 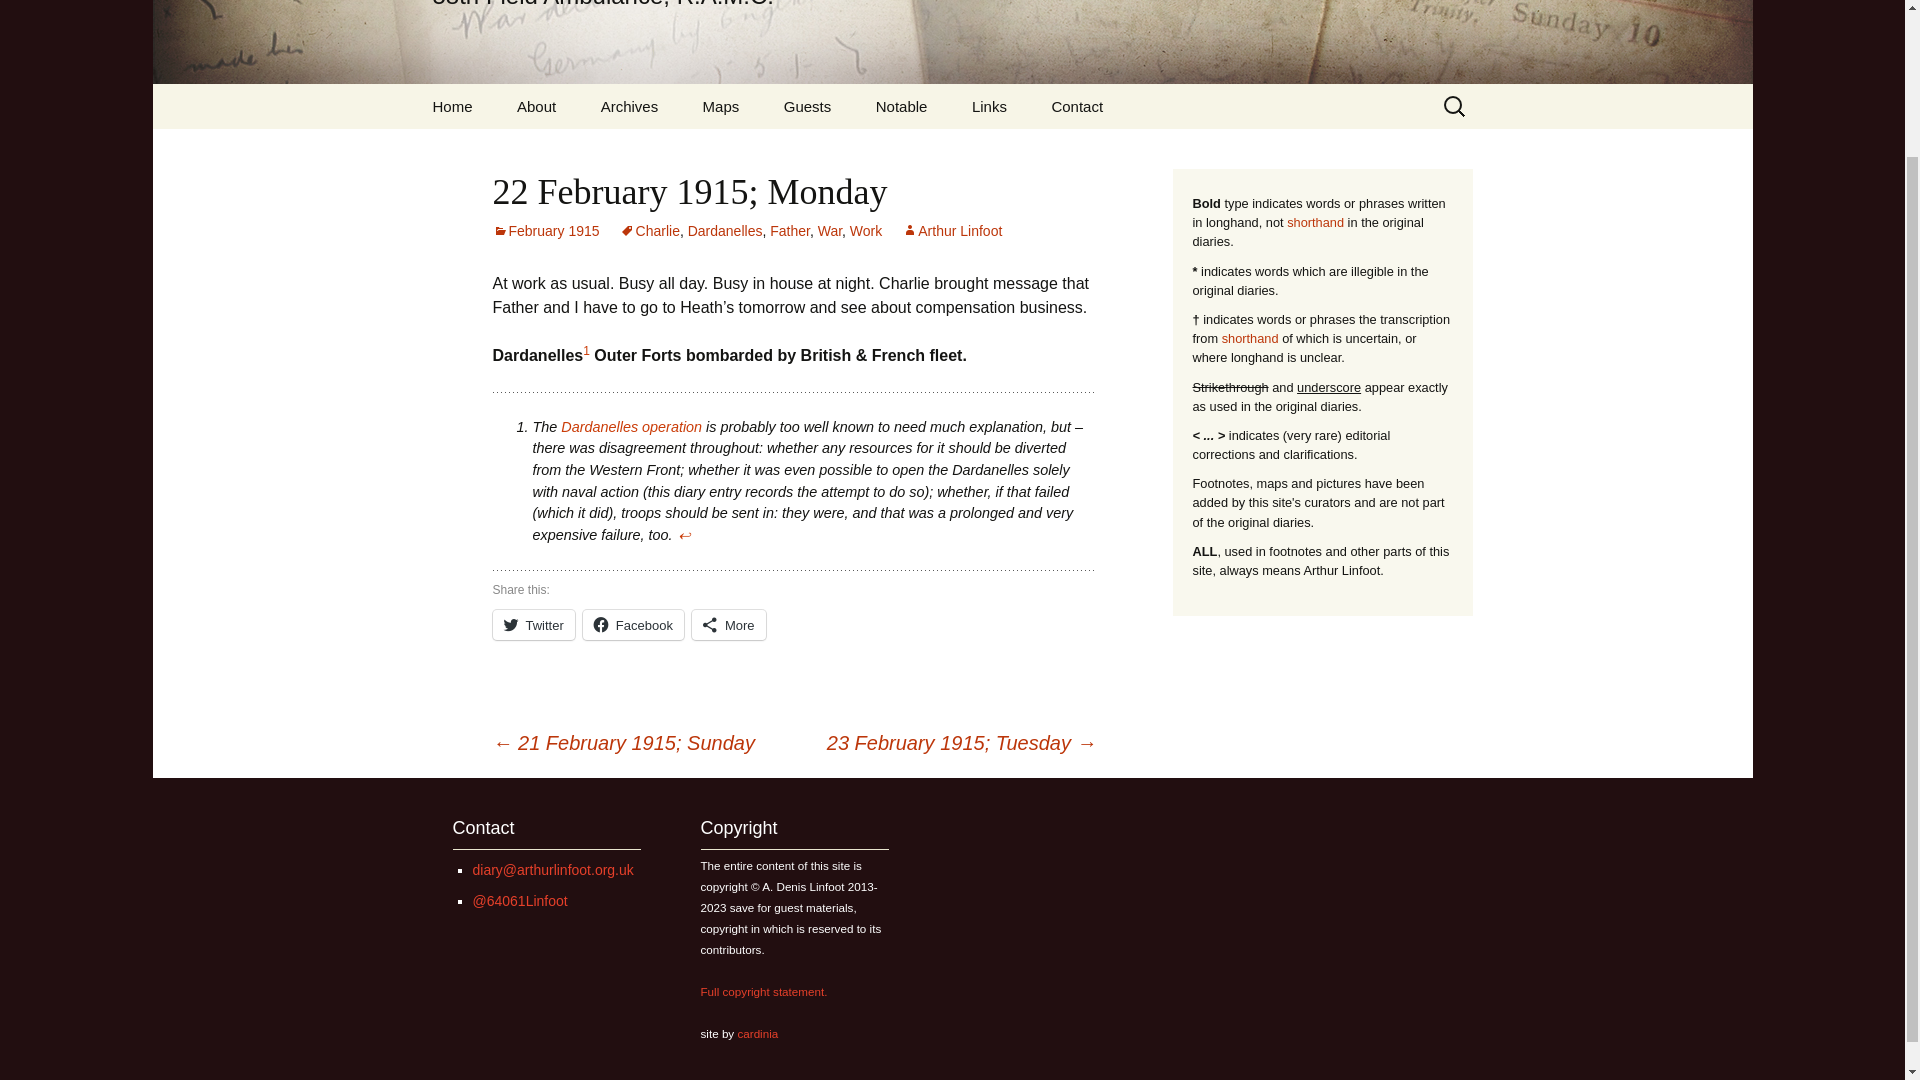 I want to click on About, so click(x=536, y=106).